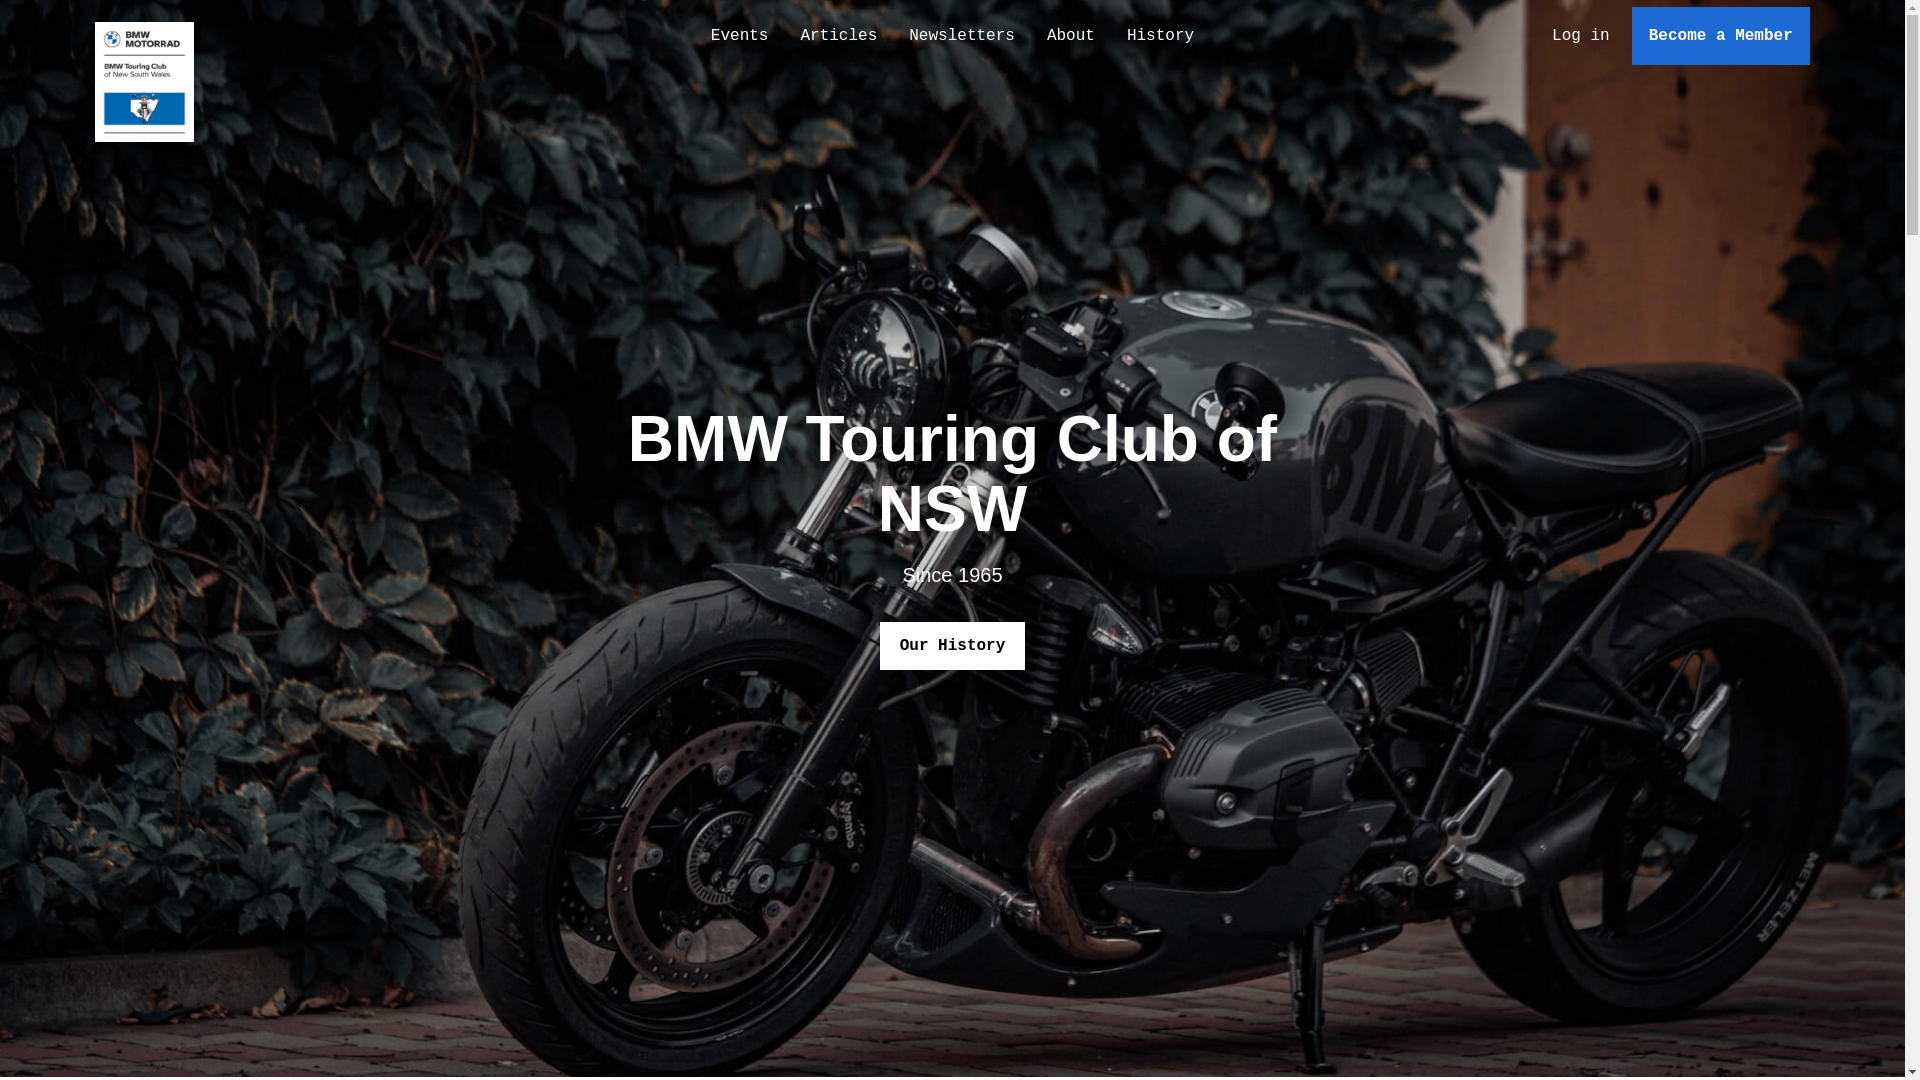 The image size is (1920, 1080). Describe the element at coordinates (1071, 36) in the screenshot. I see `About` at that location.